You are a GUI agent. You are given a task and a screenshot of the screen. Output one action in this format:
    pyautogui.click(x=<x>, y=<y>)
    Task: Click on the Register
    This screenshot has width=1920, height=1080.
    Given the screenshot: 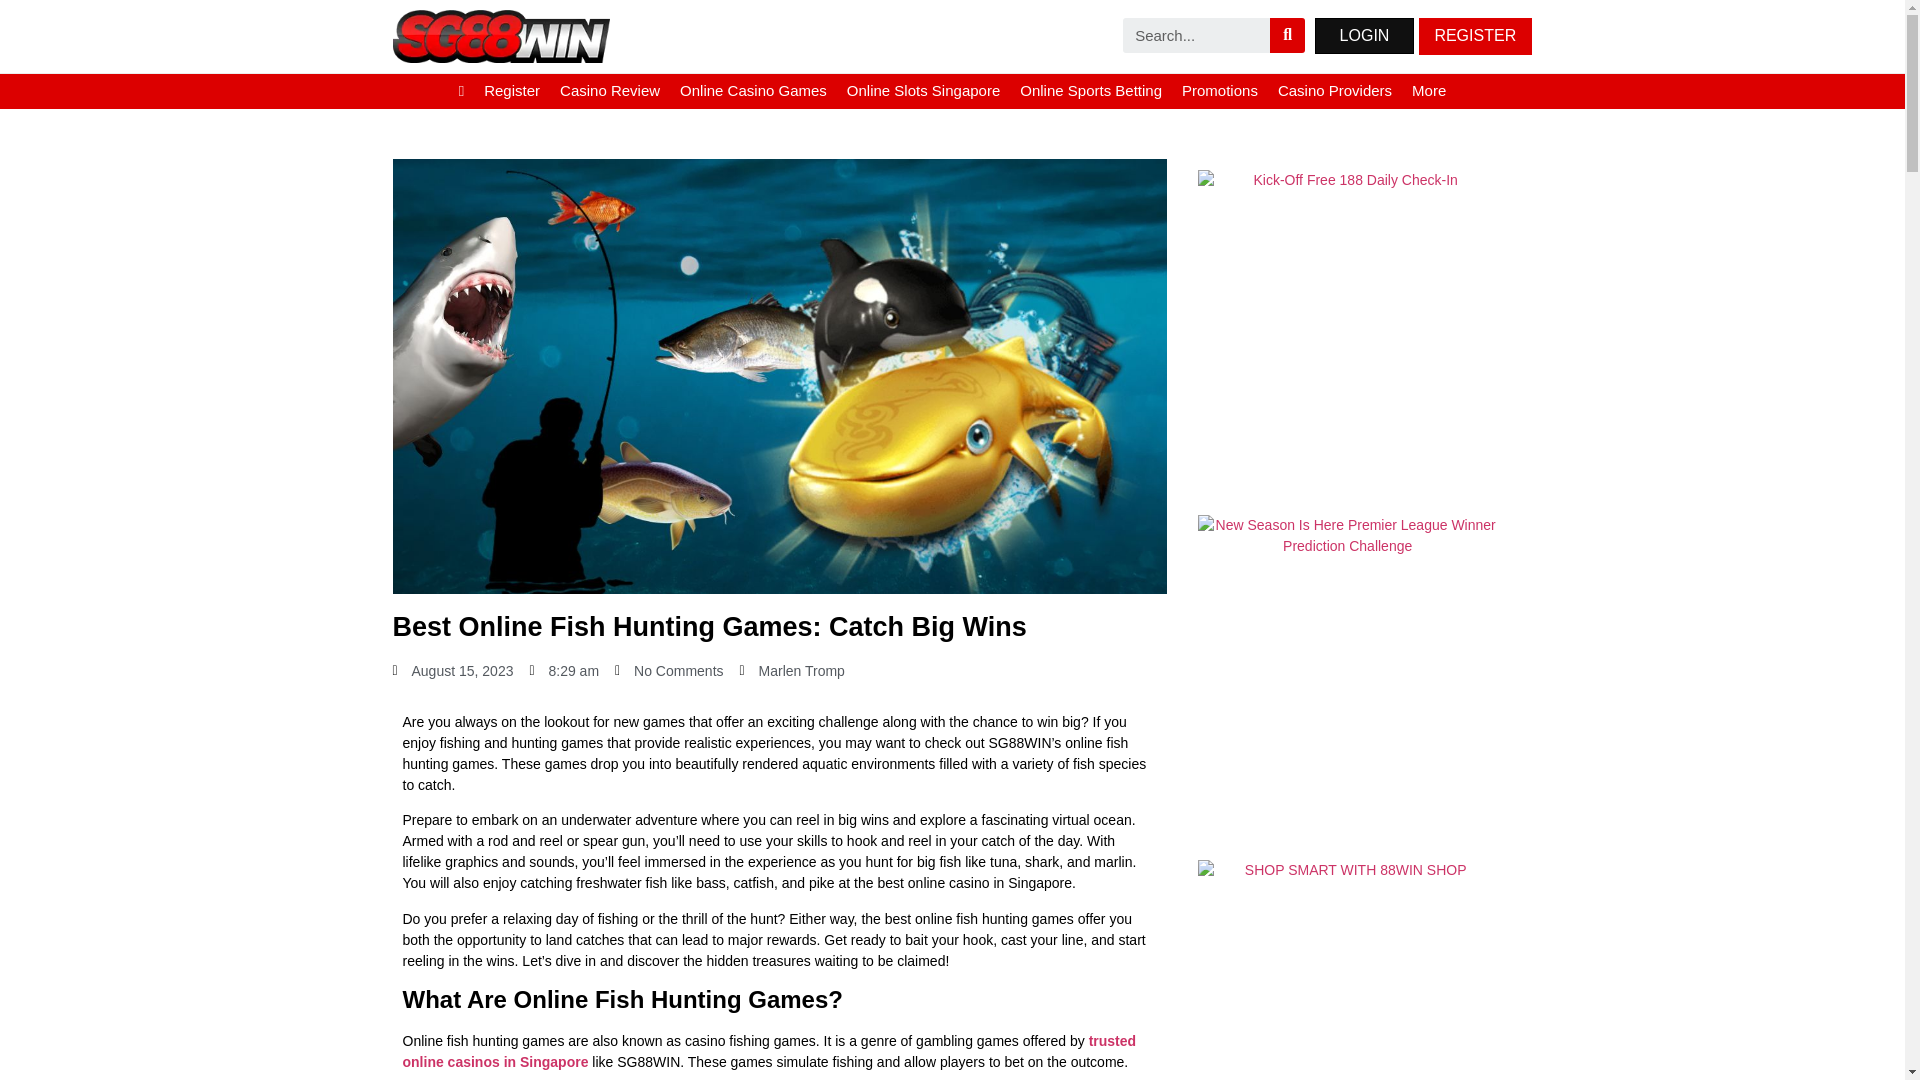 What is the action you would take?
    pyautogui.click(x=512, y=92)
    